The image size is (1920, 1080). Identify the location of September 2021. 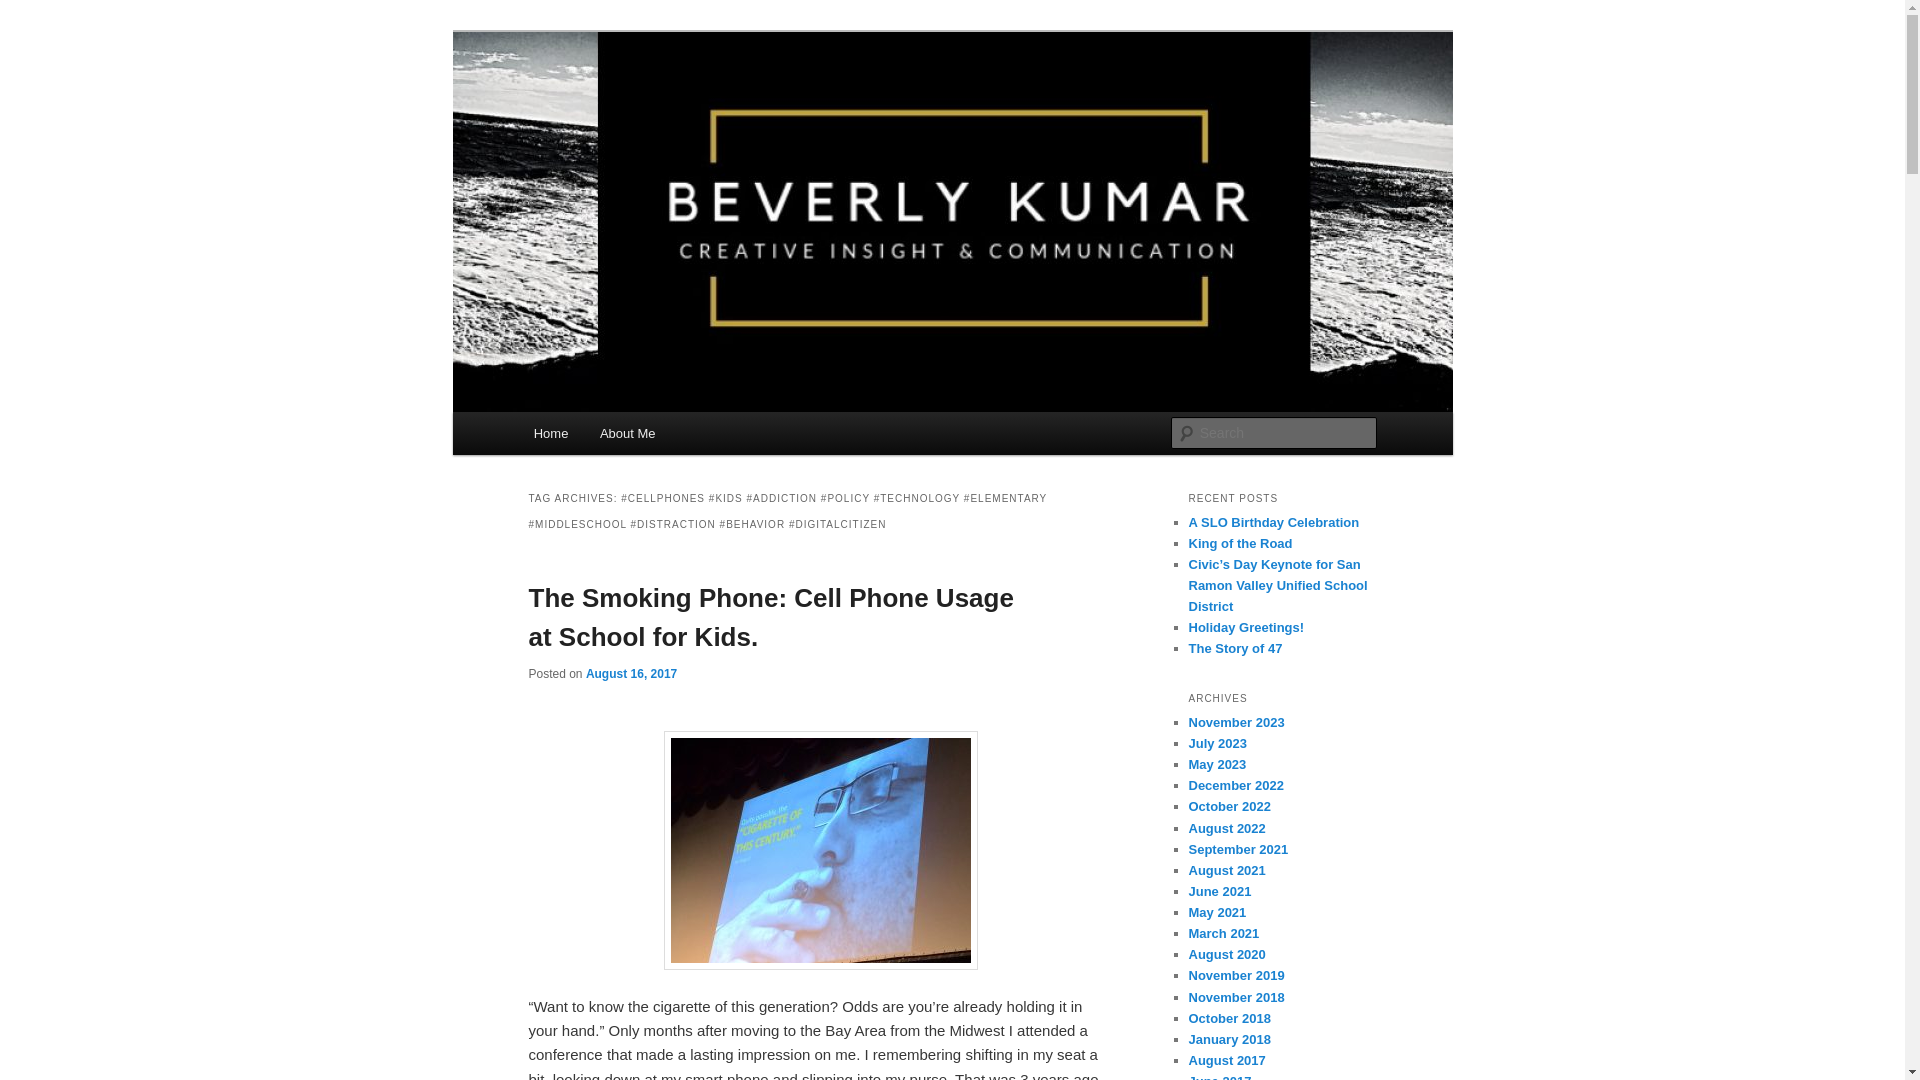
(1238, 850).